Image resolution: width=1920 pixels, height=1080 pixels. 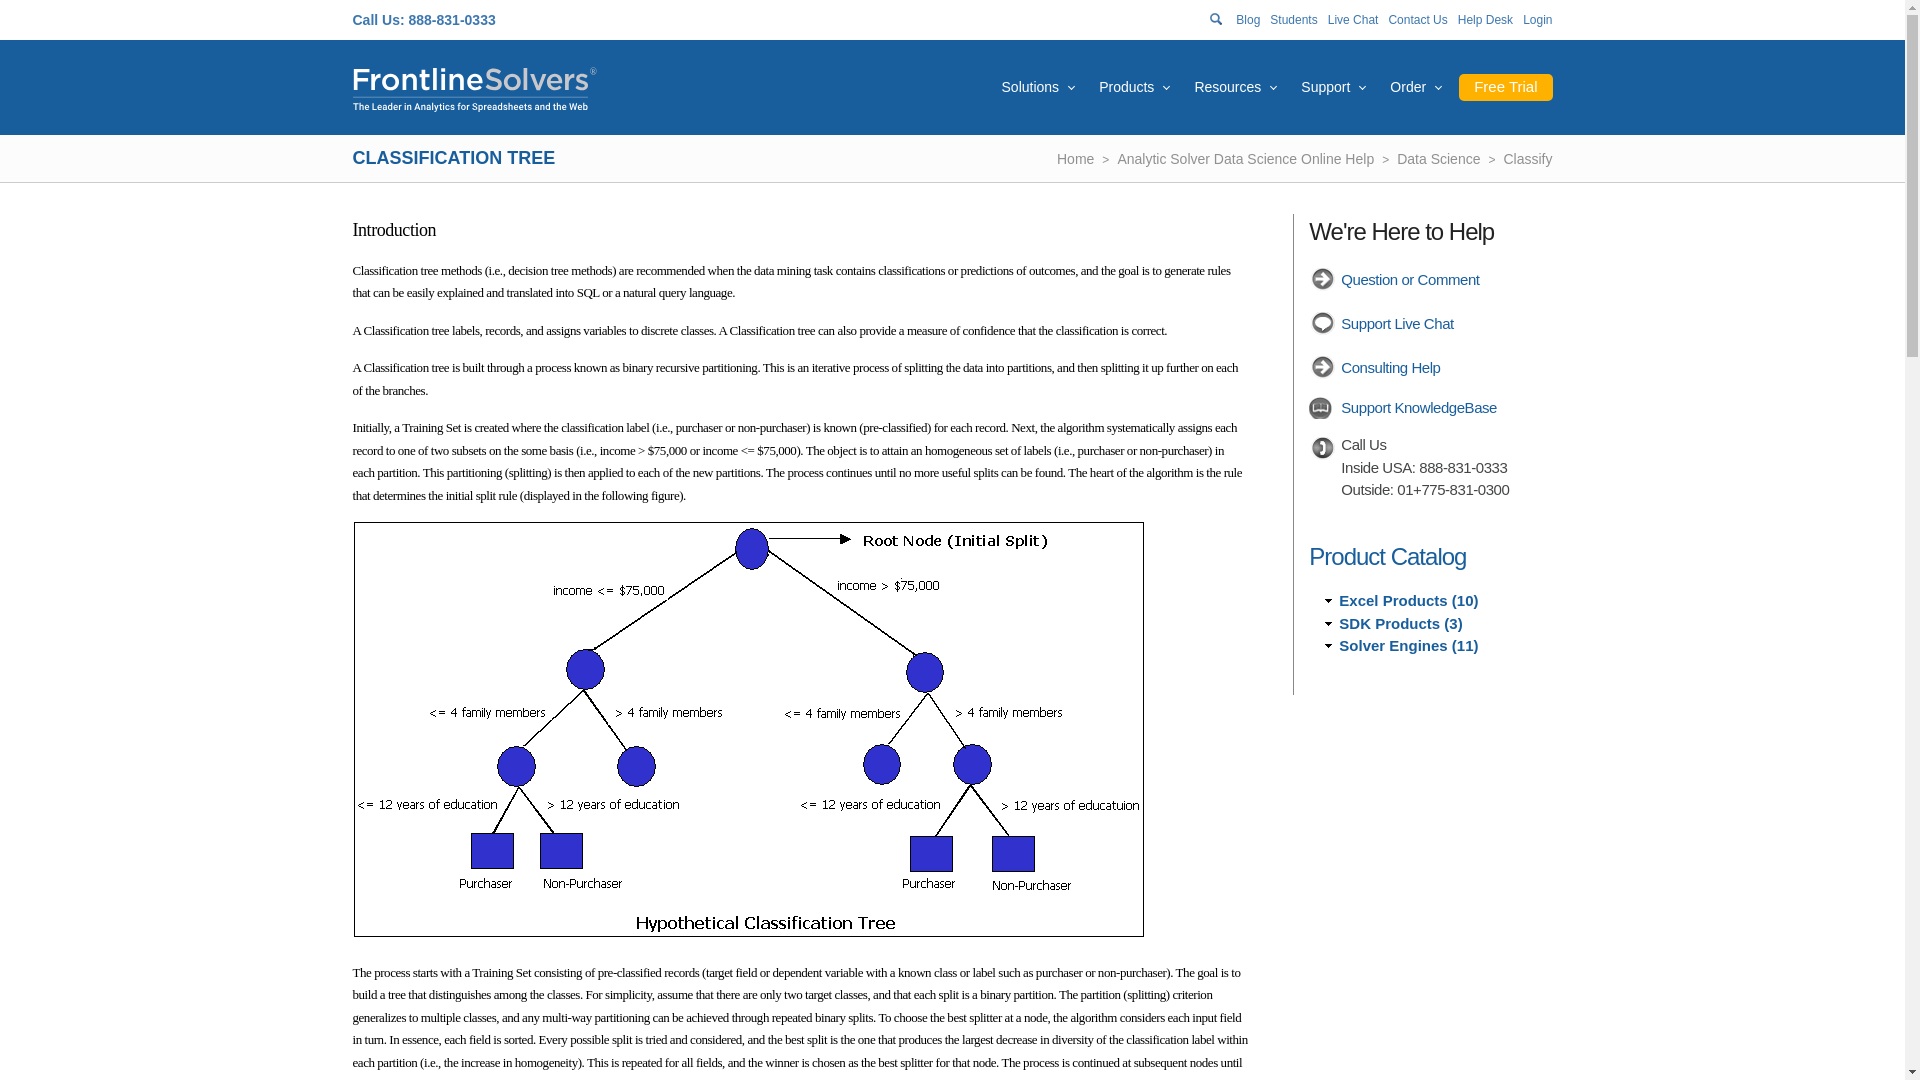 I want to click on Free Trial, so click(x=1505, y=88).